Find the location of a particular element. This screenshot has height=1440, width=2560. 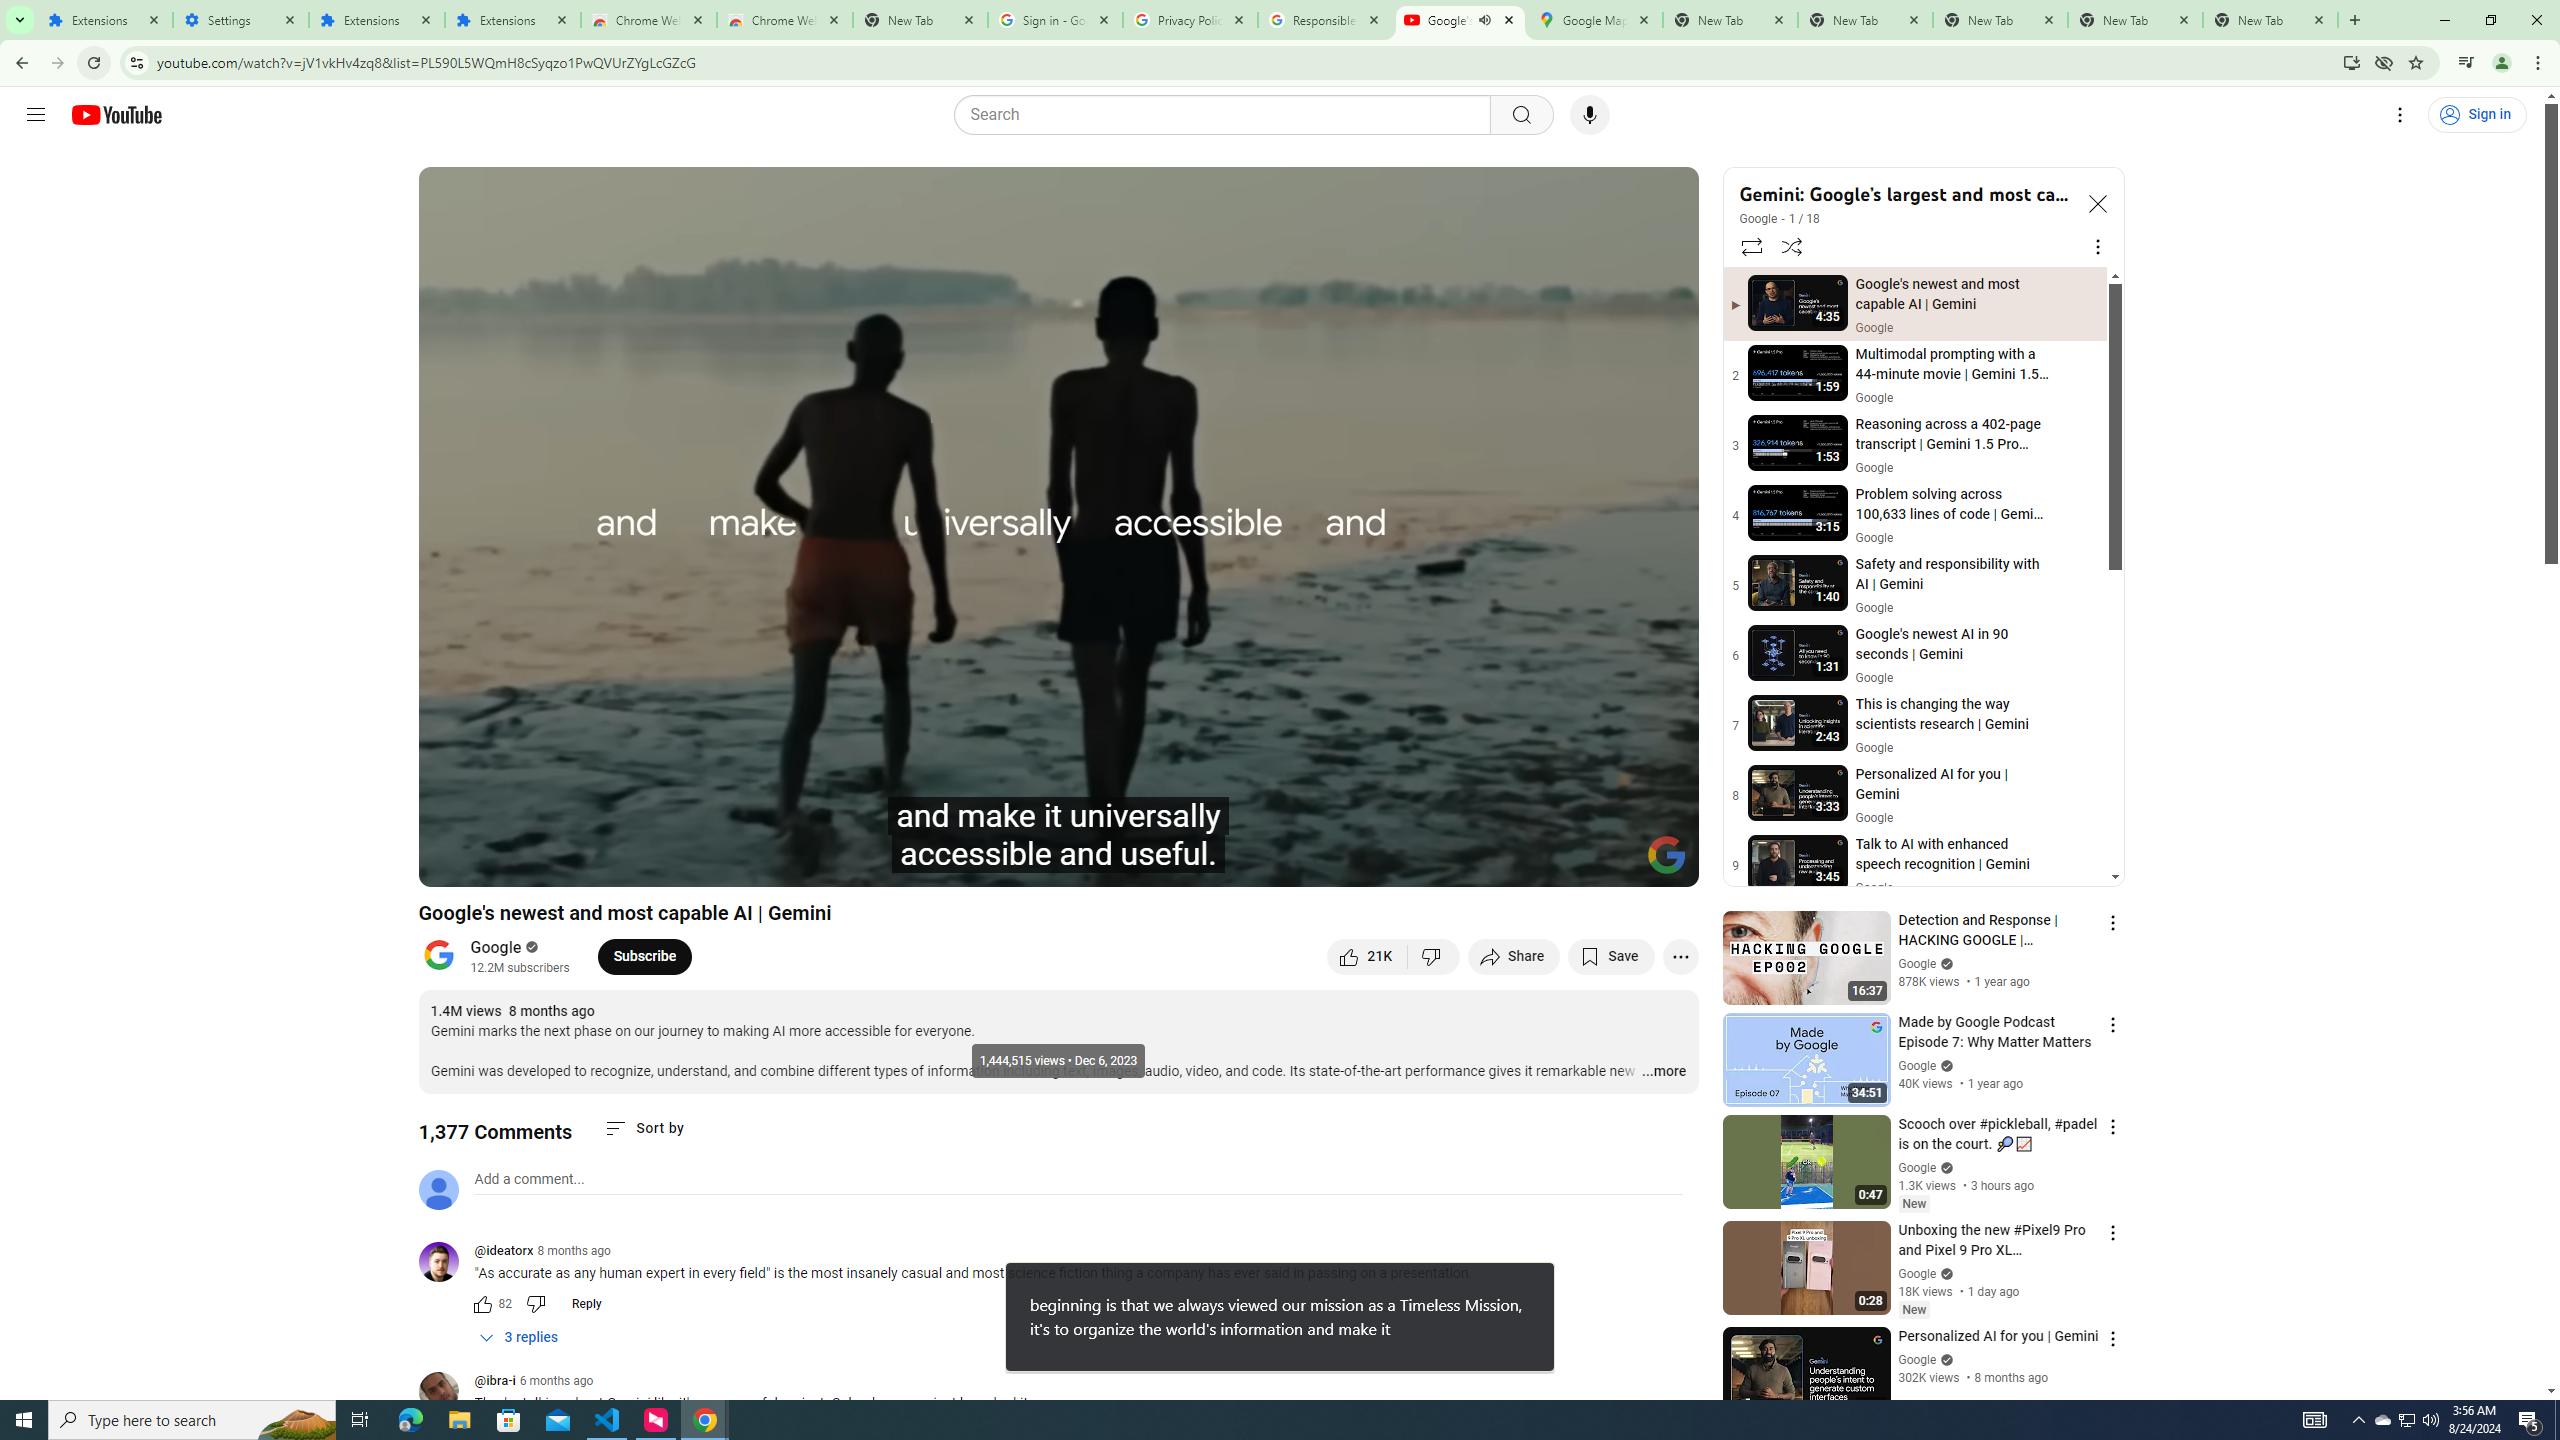

Extensions is located at coordinates (512, 20).